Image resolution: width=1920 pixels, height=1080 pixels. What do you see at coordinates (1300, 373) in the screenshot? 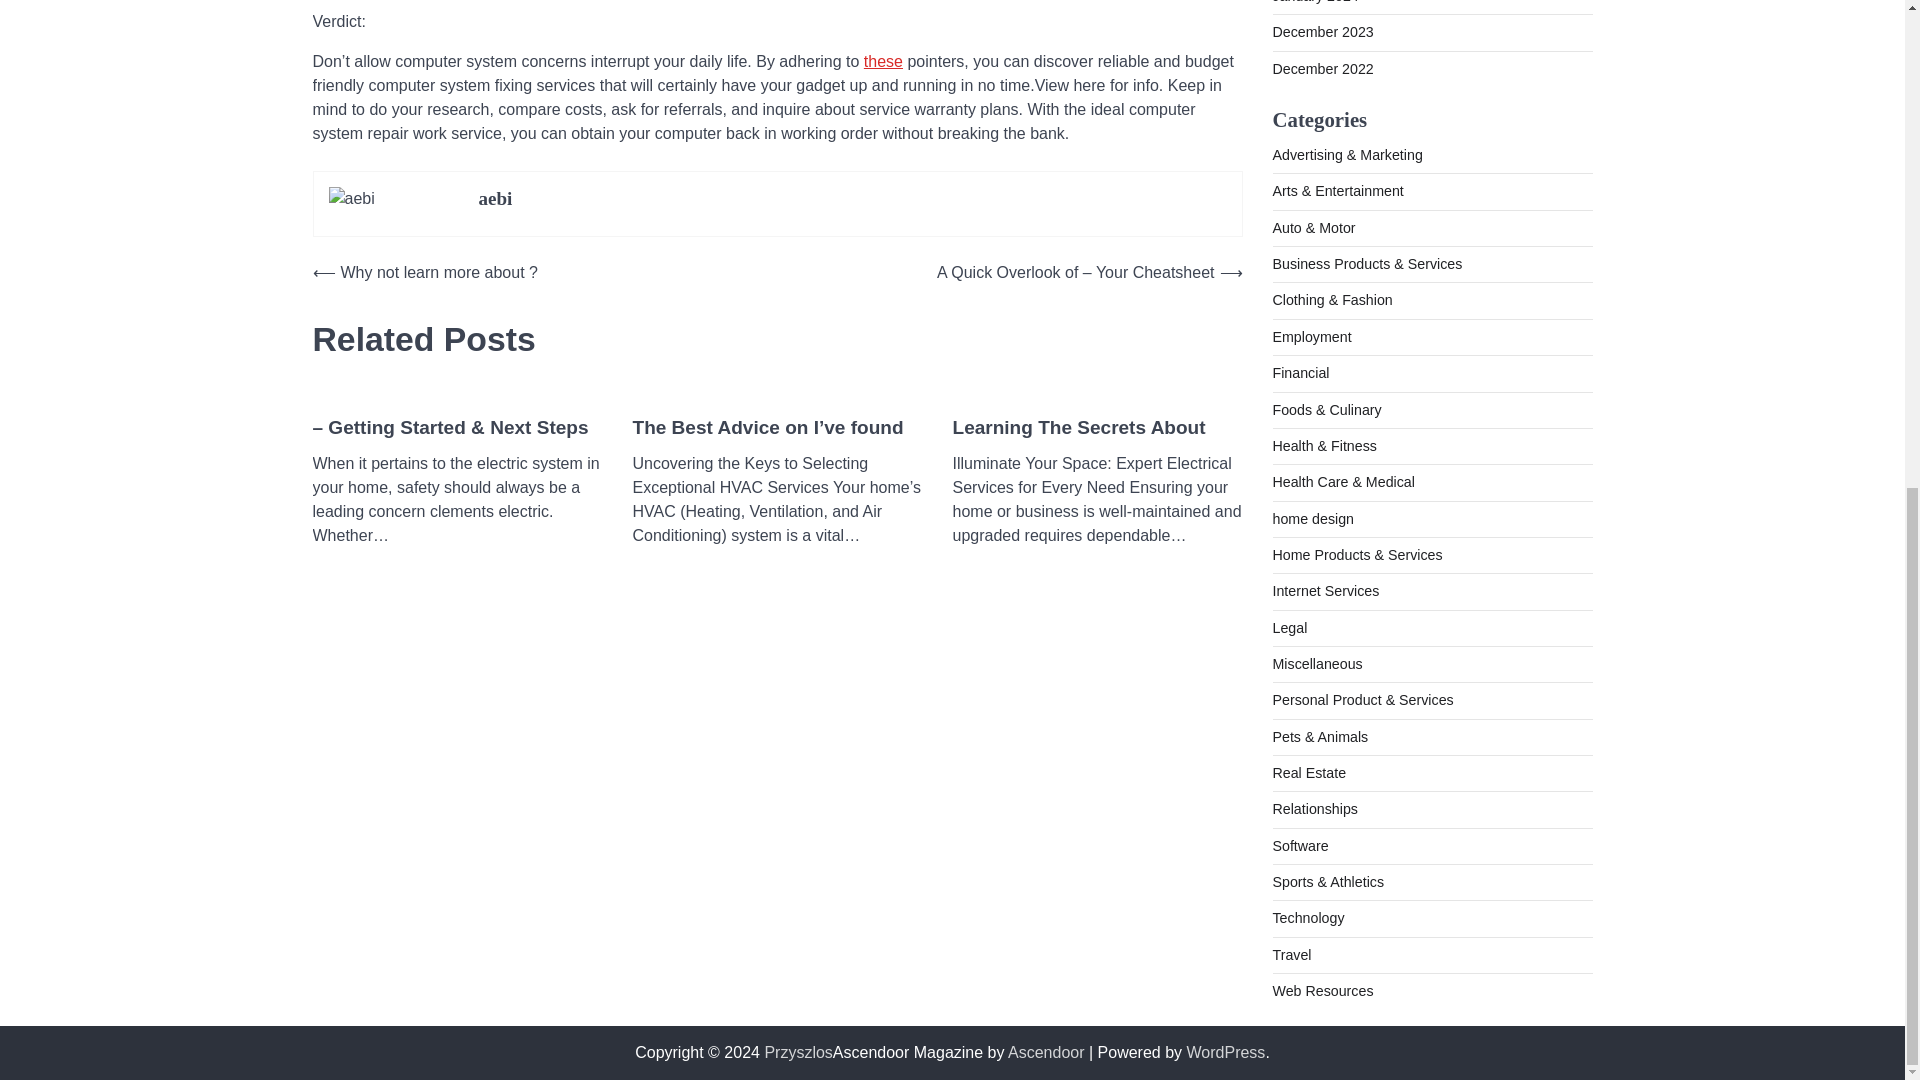
I see `Financial` at bounding box center [1300, 373].